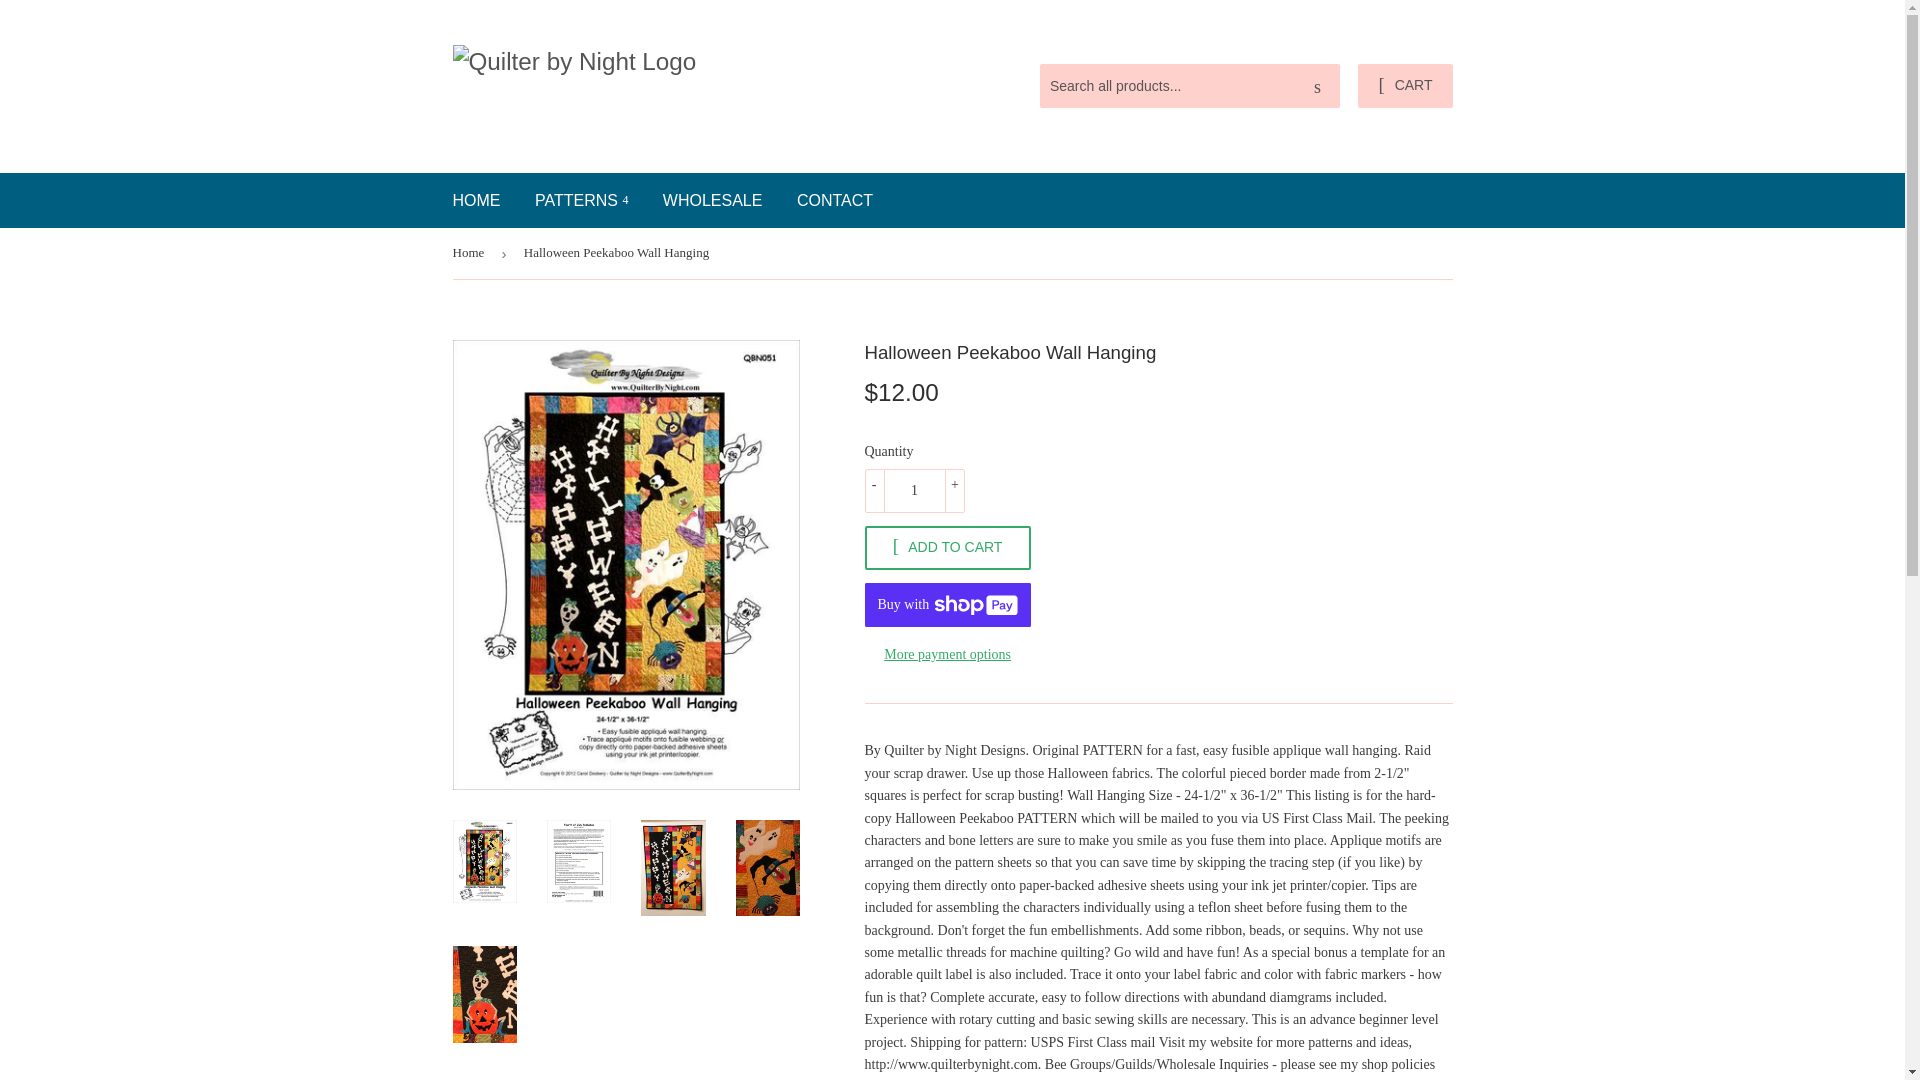 Image resolution: width=1920 pixels, height=1080 pixels. I want to click on PATTERNS, so click(582, 200).